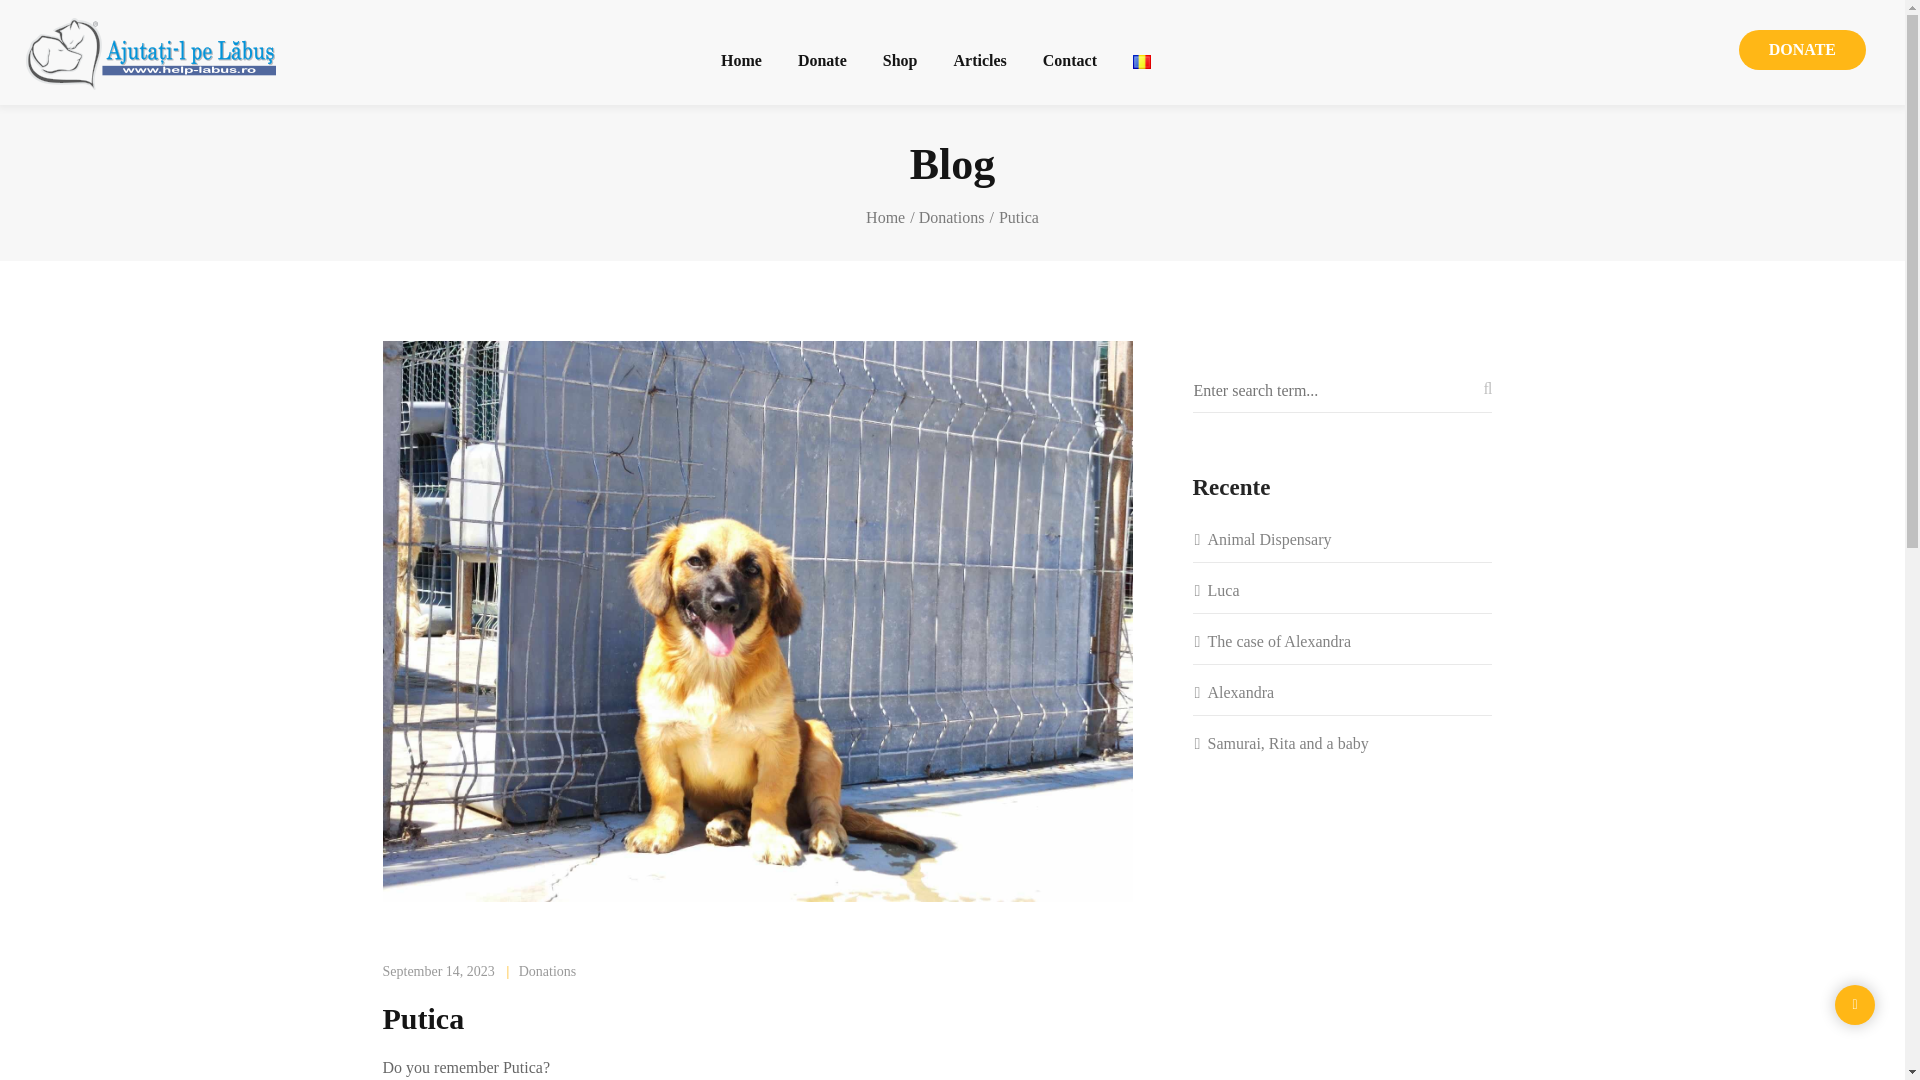  What do you see at coordinates (1342, 744) in the screenshot?
I see `Samurai, Rita and a baby` at bounding box center [1342, 744].